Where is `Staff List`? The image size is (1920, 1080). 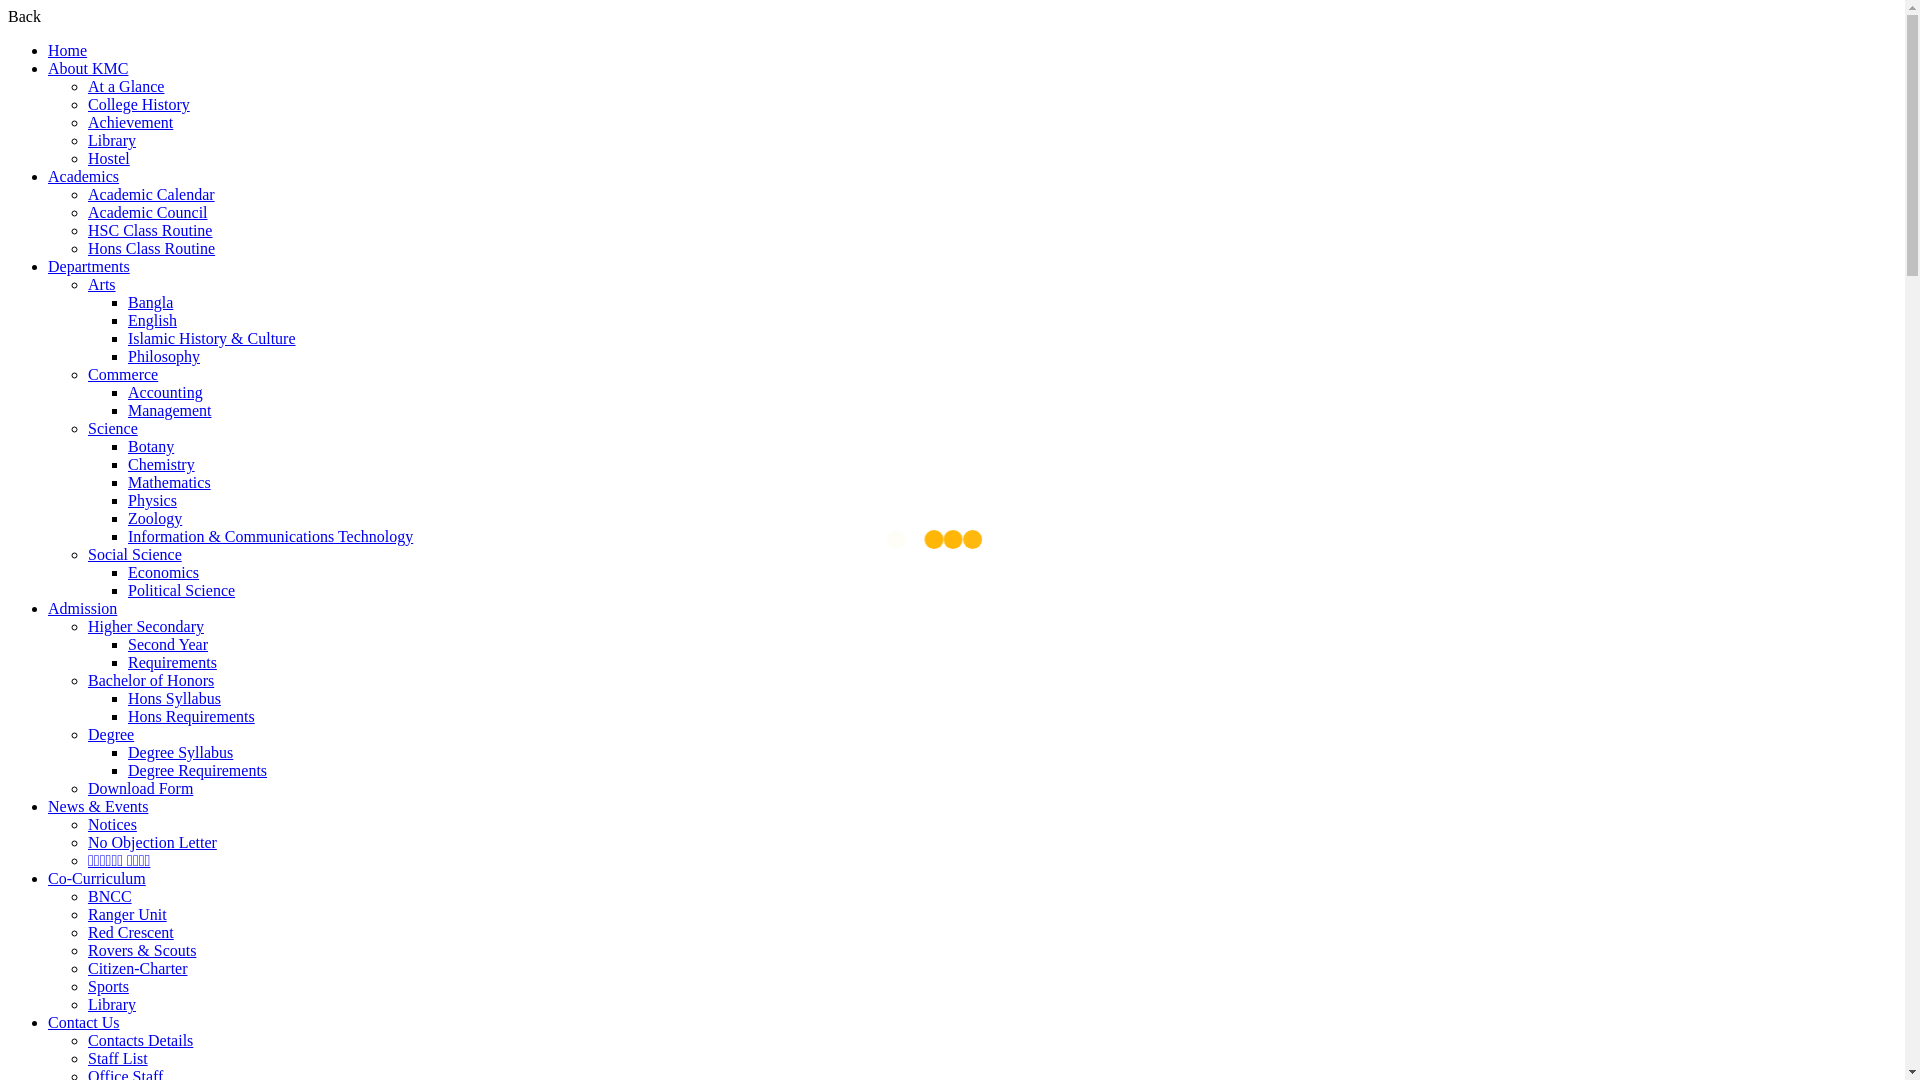 Staff List is located at coordinates (118, 1058).